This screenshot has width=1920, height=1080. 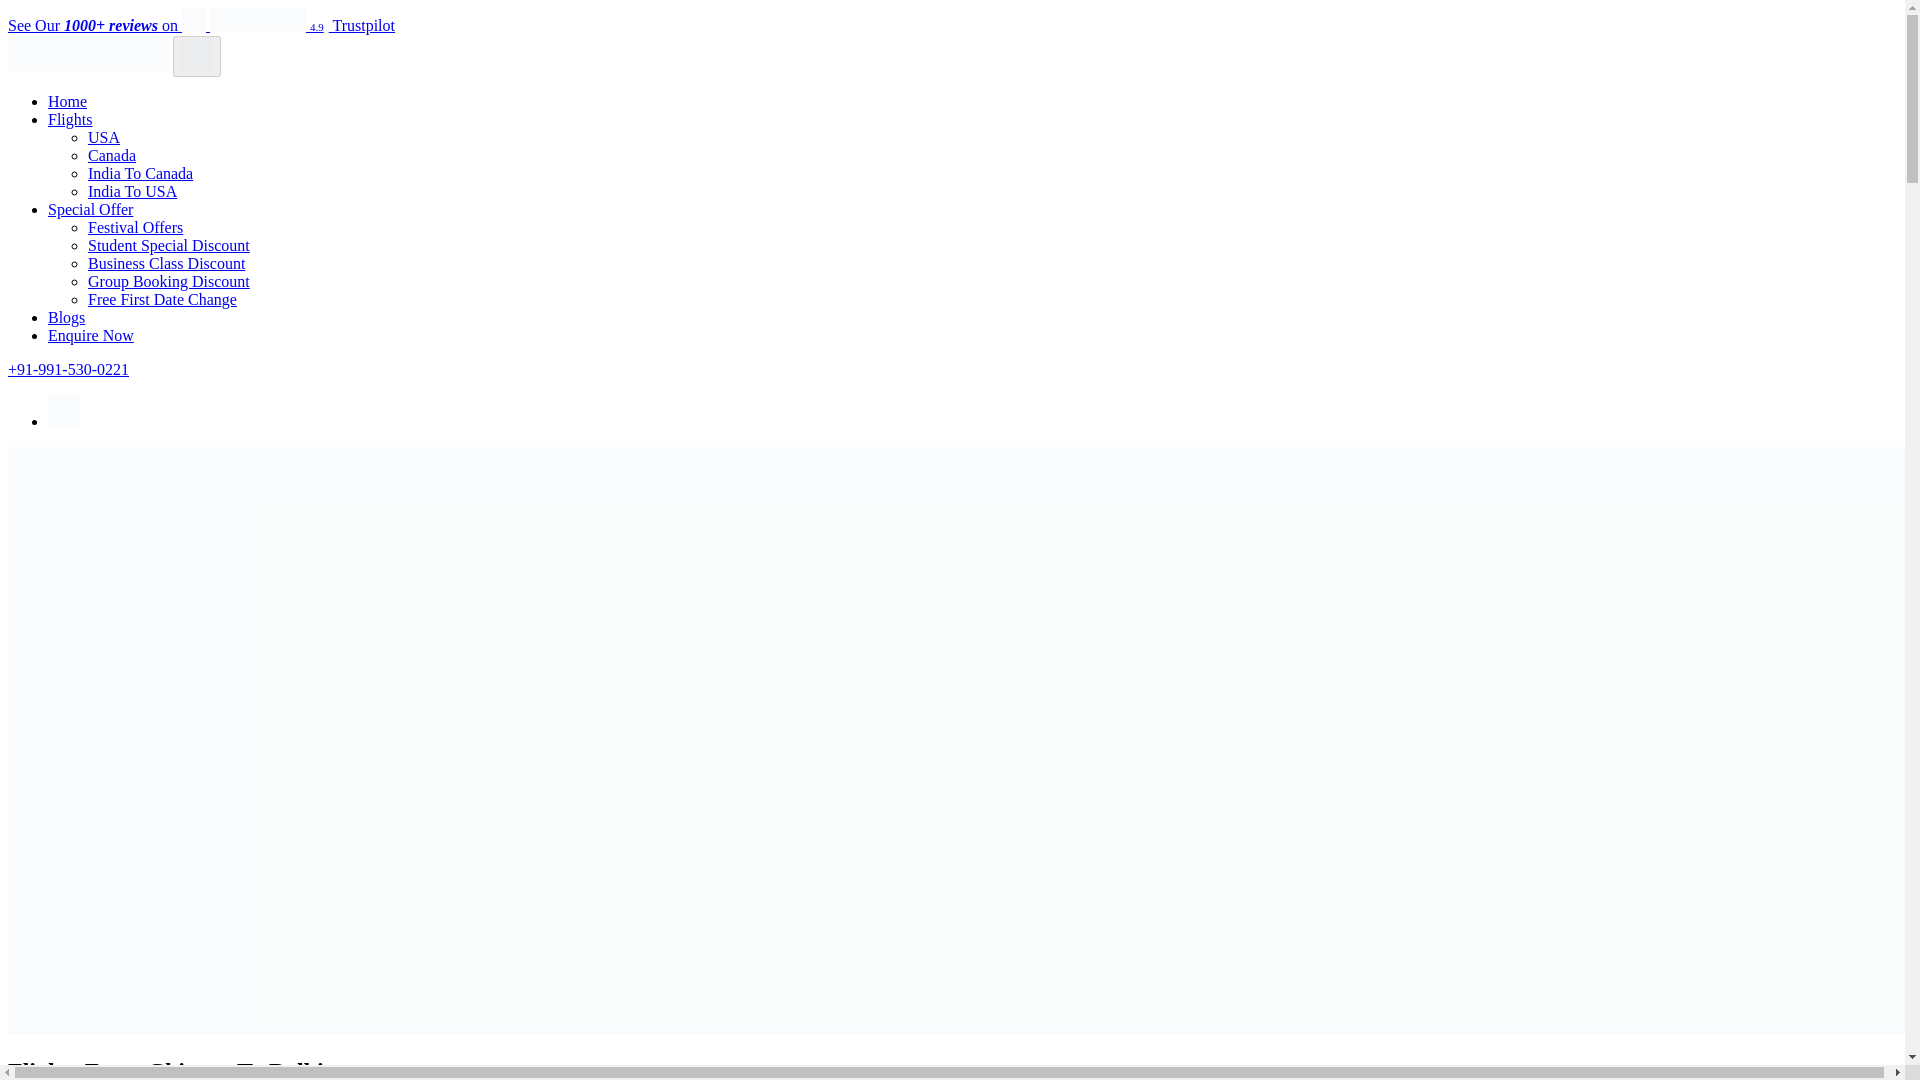 What do you see at coordinates (112, 155) in the screenshot?
I see `Canada` at bounding box center [112, 155].